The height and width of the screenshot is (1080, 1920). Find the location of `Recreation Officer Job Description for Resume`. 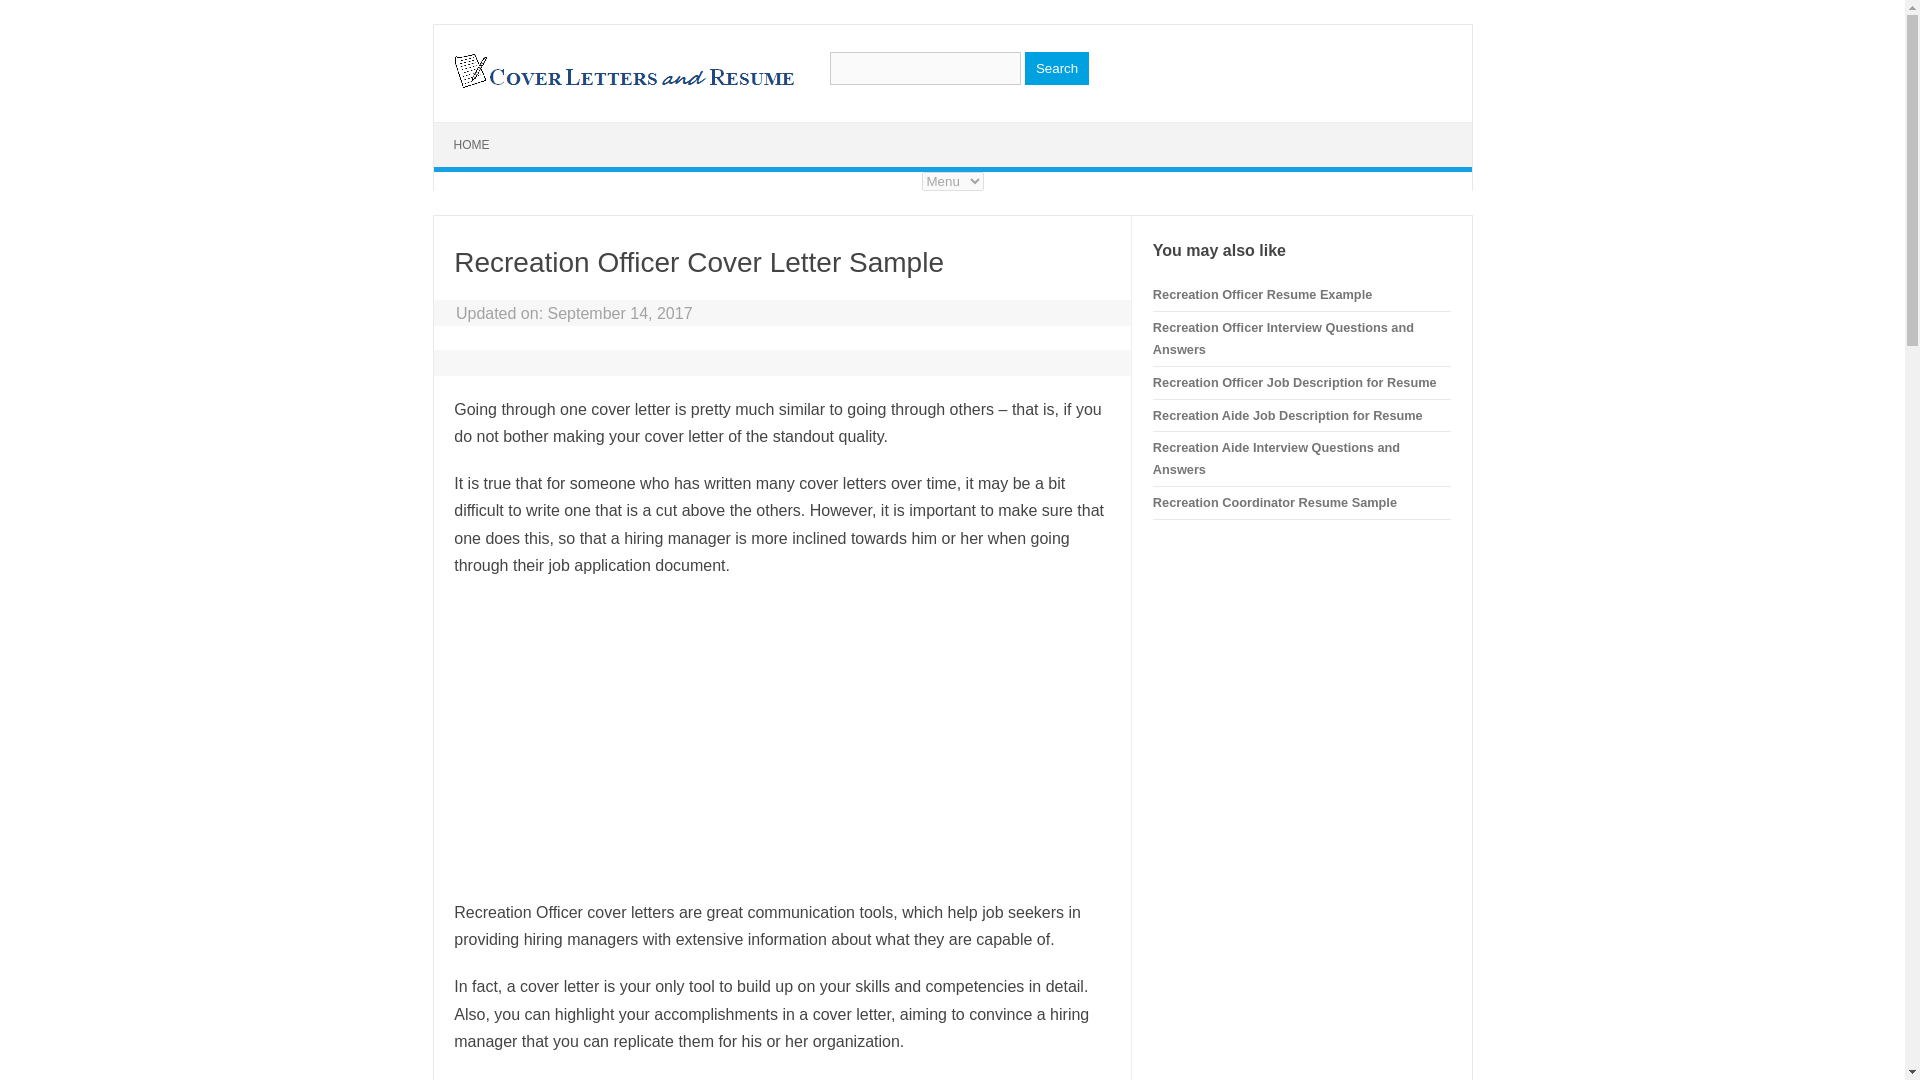

Recreation Officer Job Description for Resume is located at coordinates (1294, 382).